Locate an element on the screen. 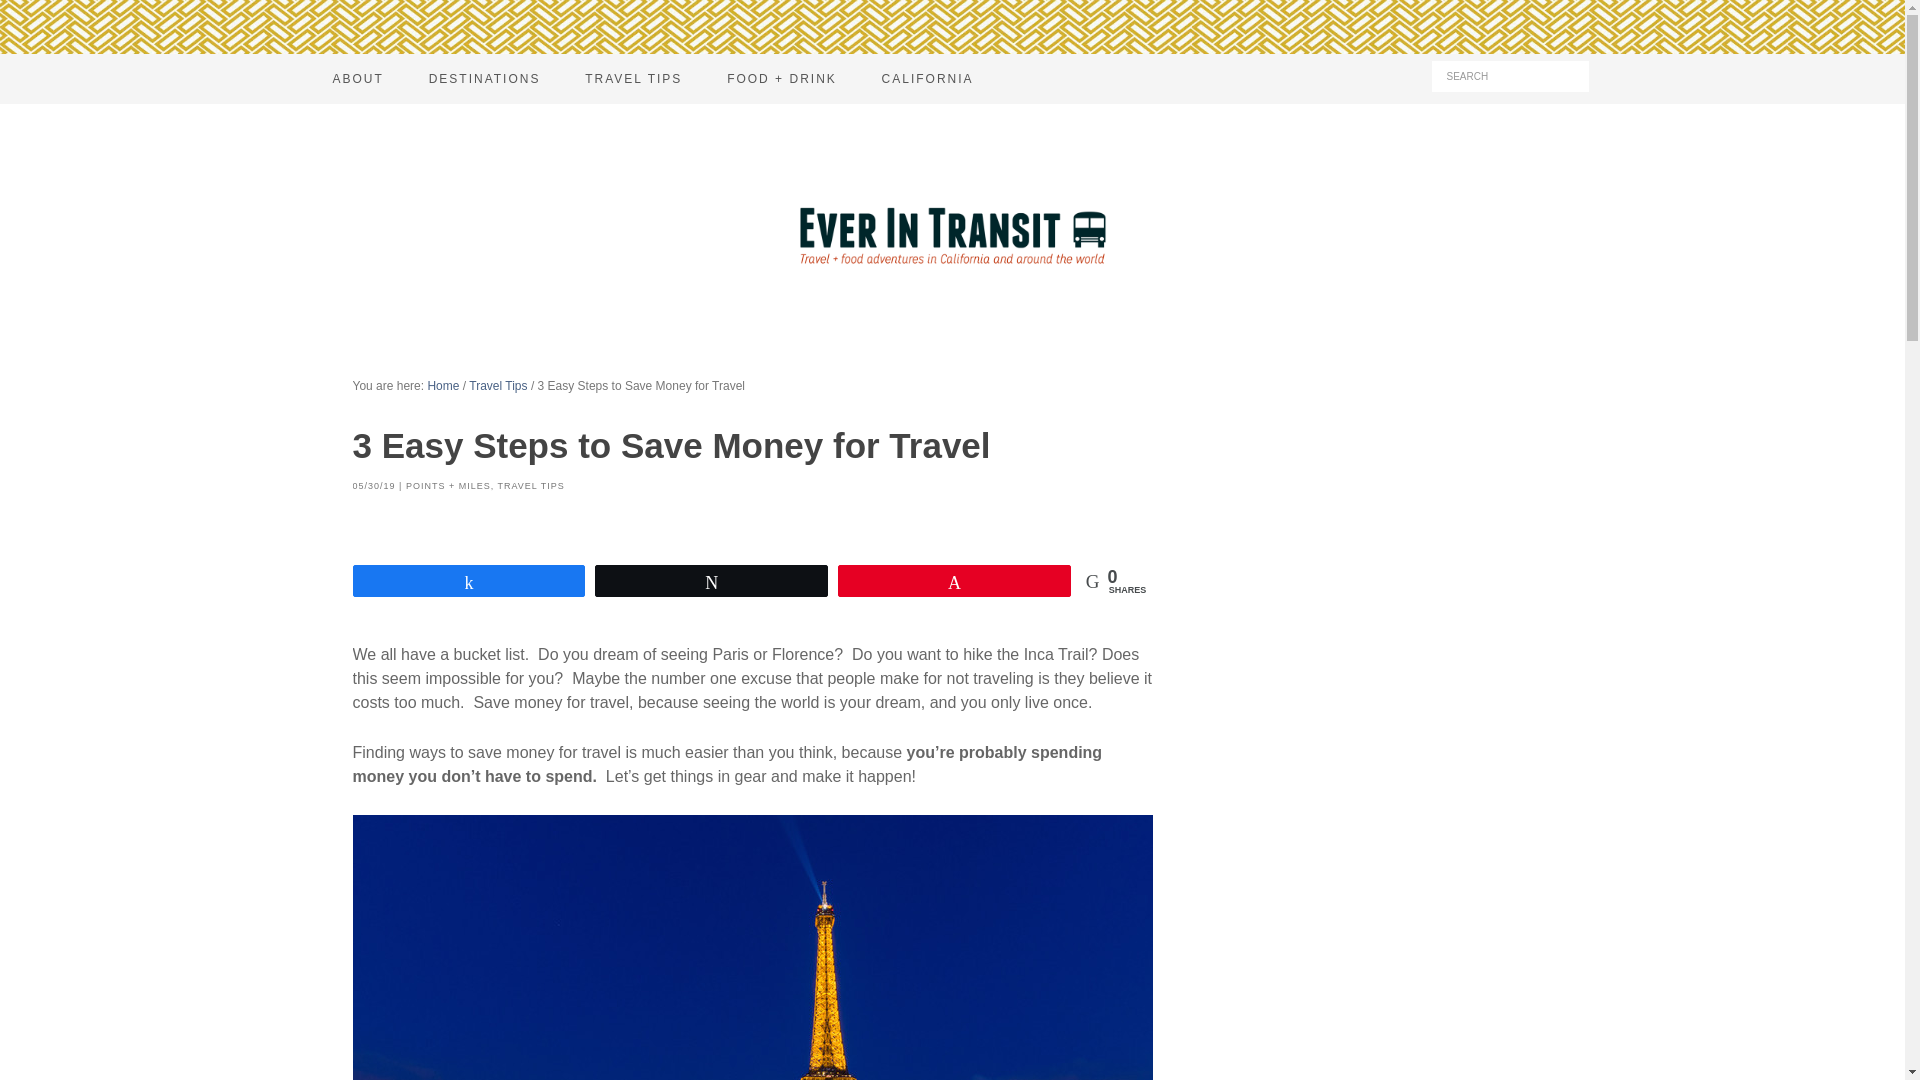 The height and width of the screenshot is (1080, 1920). Ever In Transit is located at coordinates (951, 233).